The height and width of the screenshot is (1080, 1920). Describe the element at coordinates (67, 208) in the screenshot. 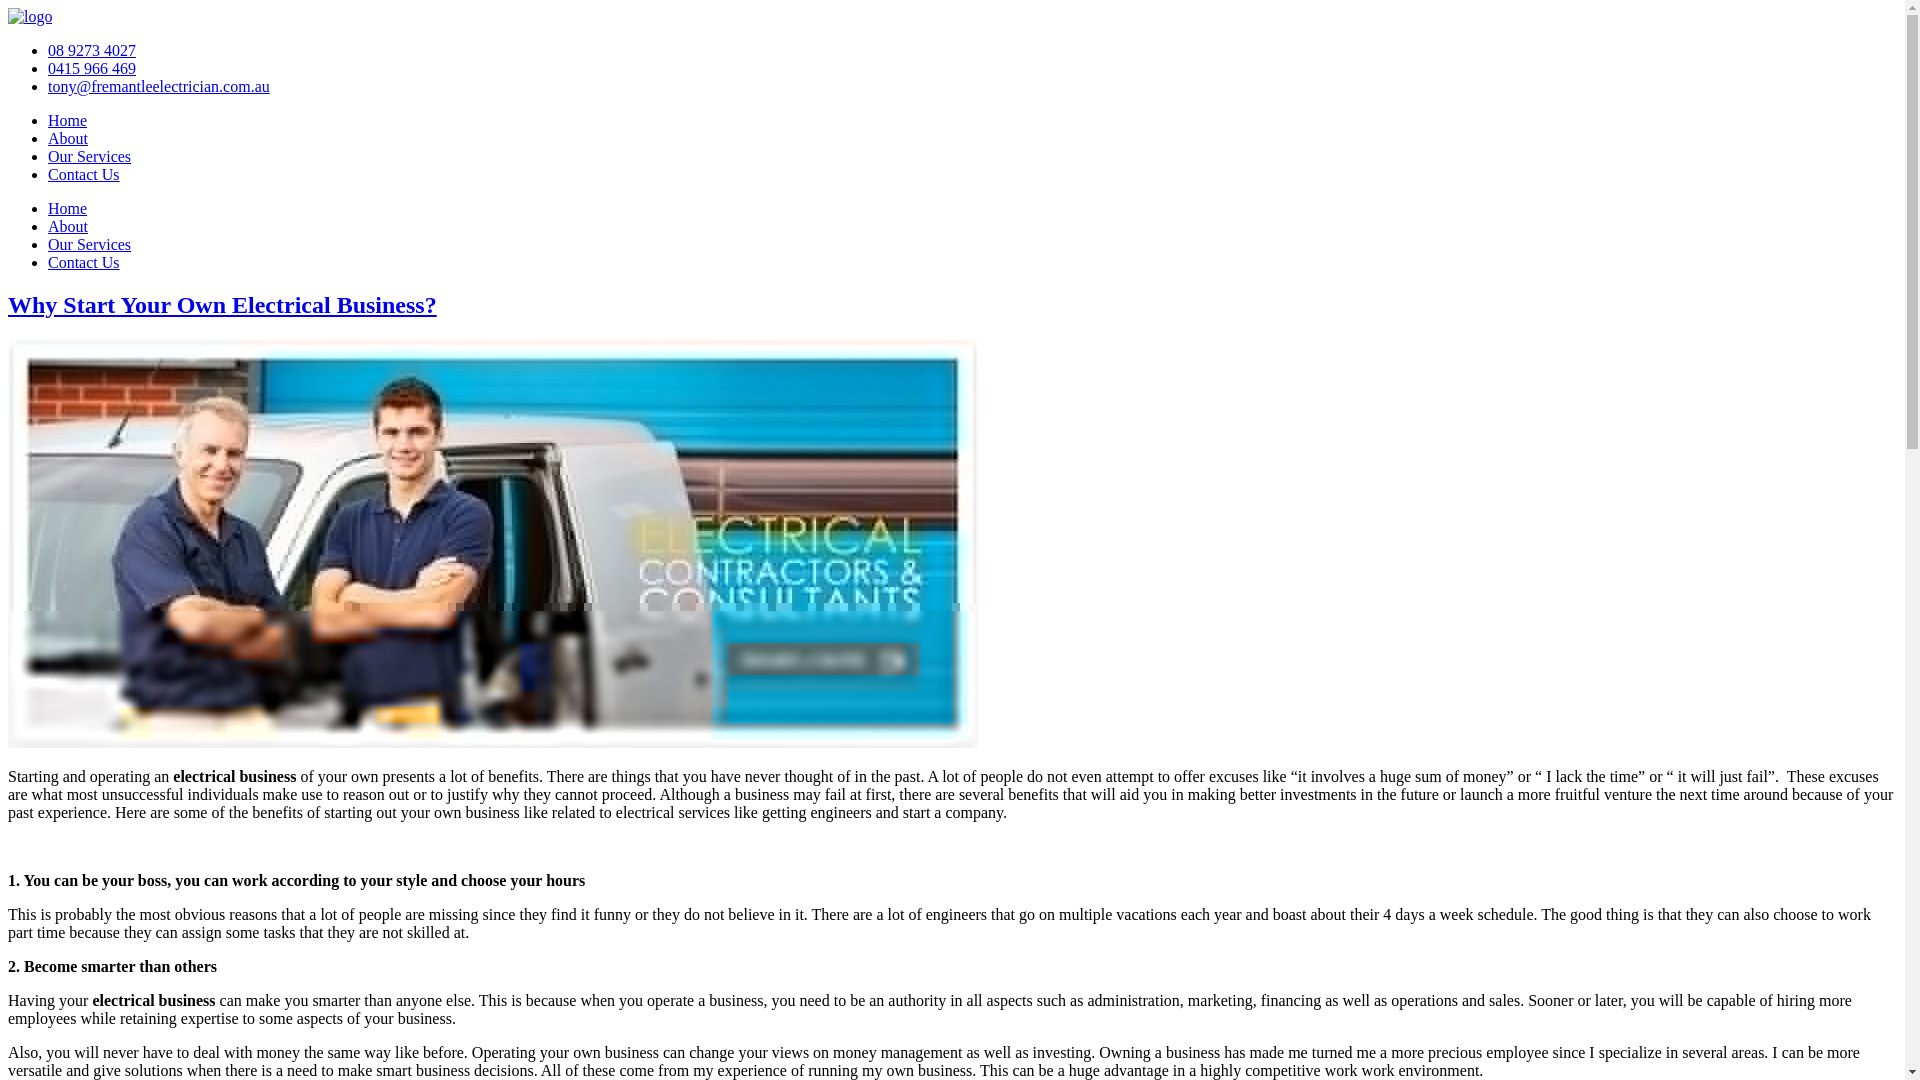

I see `Home` at that location.